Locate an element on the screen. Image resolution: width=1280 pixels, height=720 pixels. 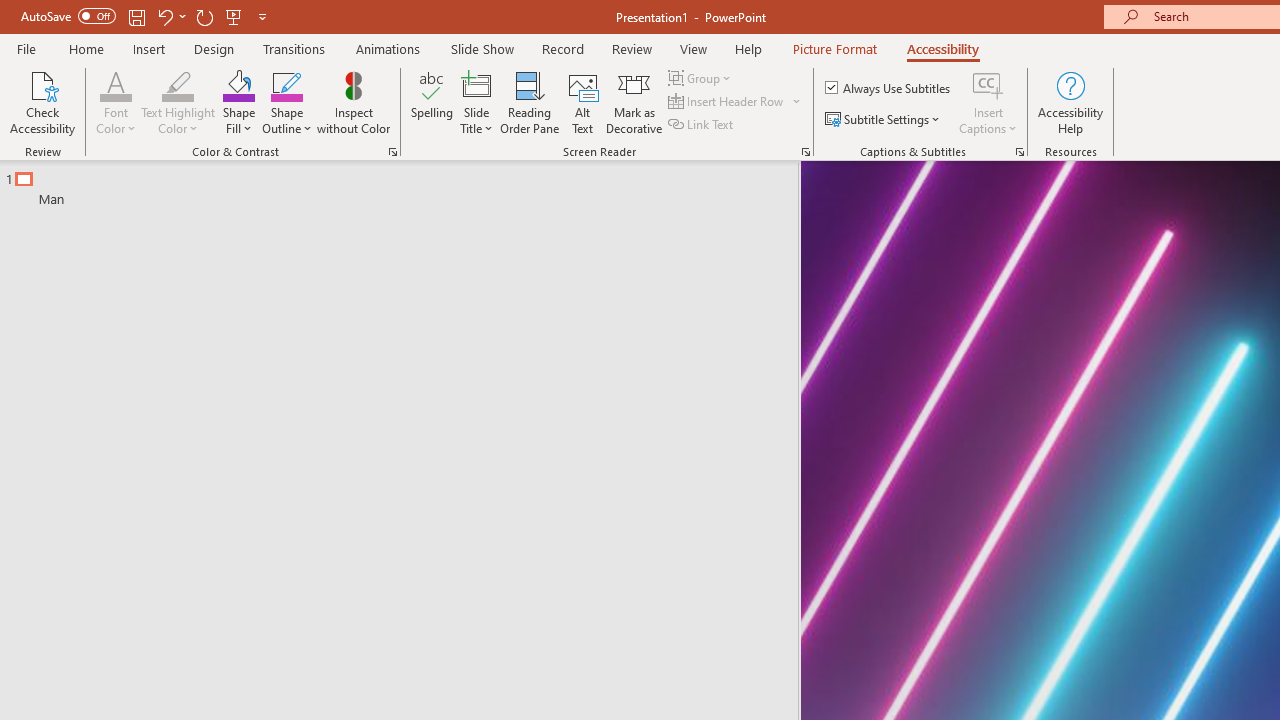
Insert Header Row is located at coordinates (727, 102).